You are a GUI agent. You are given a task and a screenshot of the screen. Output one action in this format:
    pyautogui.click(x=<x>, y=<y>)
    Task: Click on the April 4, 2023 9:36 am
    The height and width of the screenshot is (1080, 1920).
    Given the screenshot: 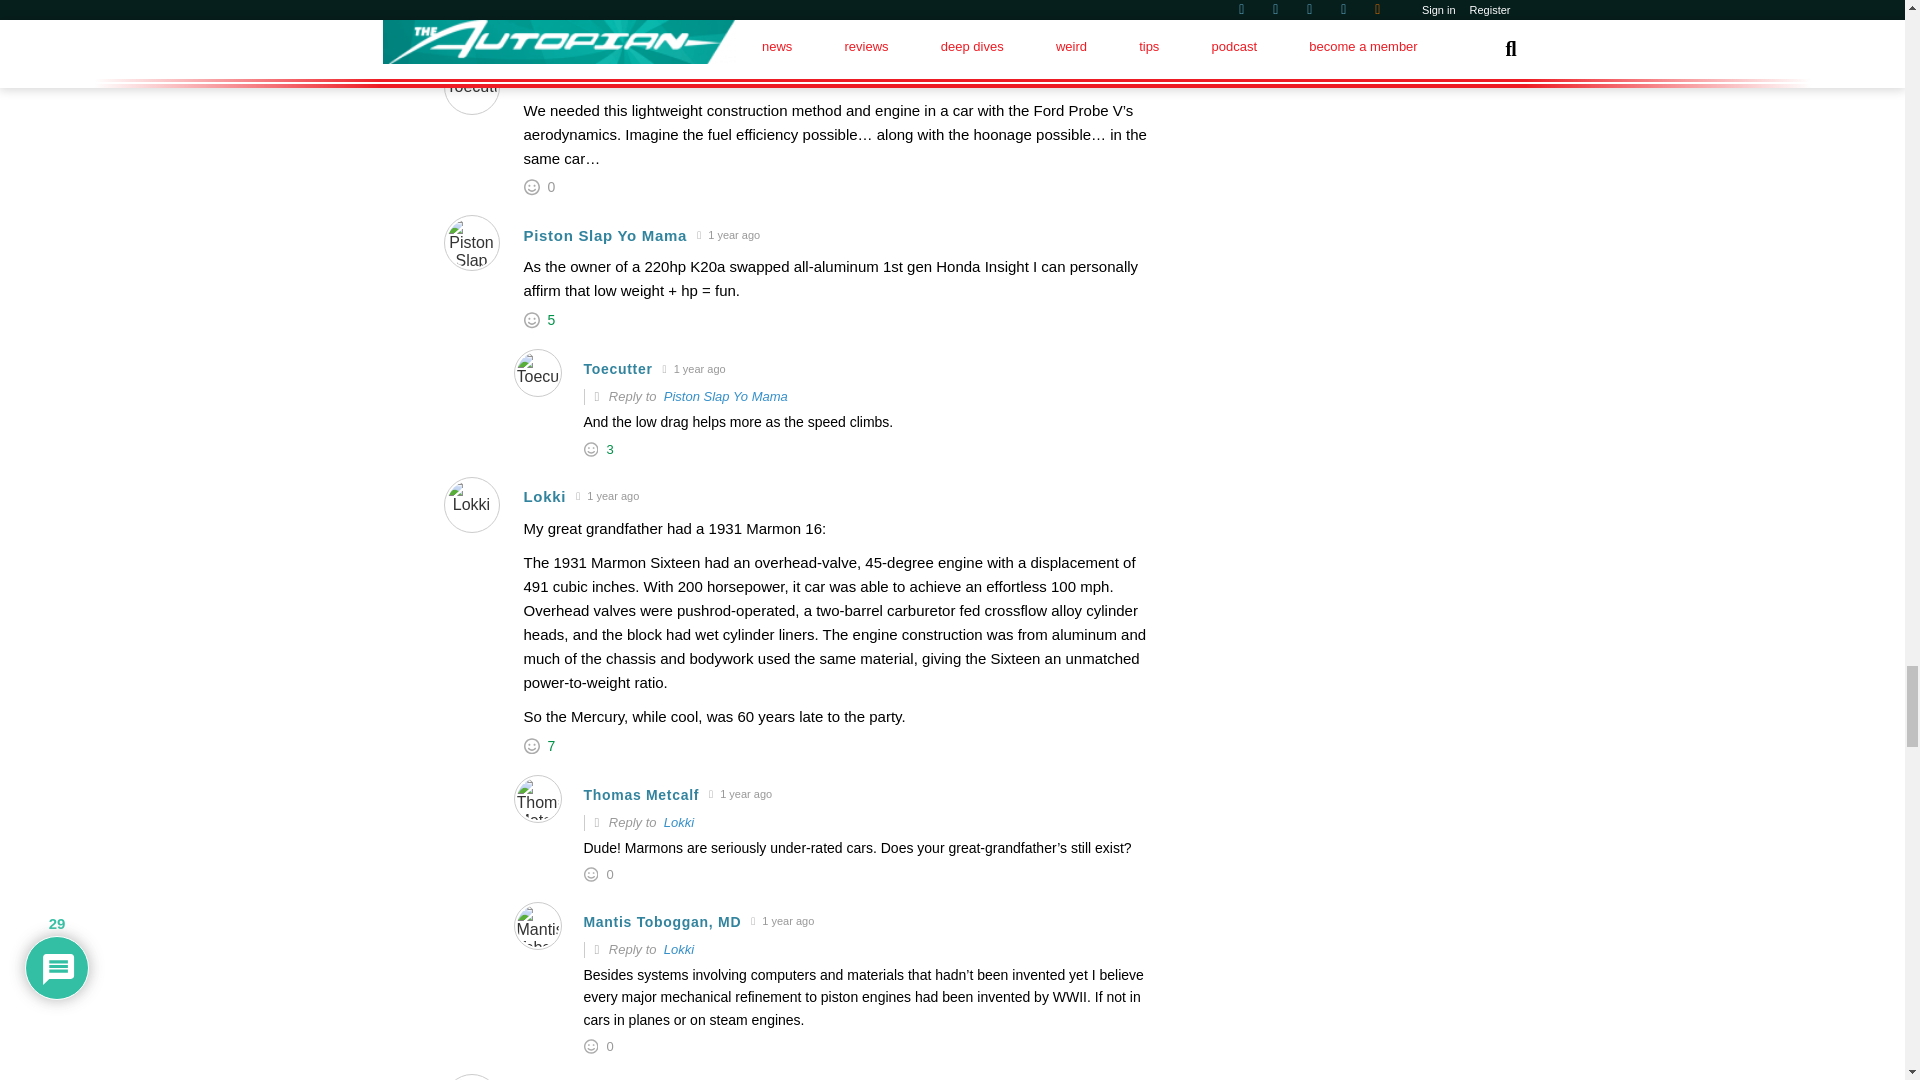 What is the action you would take?
    pyautogui.click(x=728, y=235)
    